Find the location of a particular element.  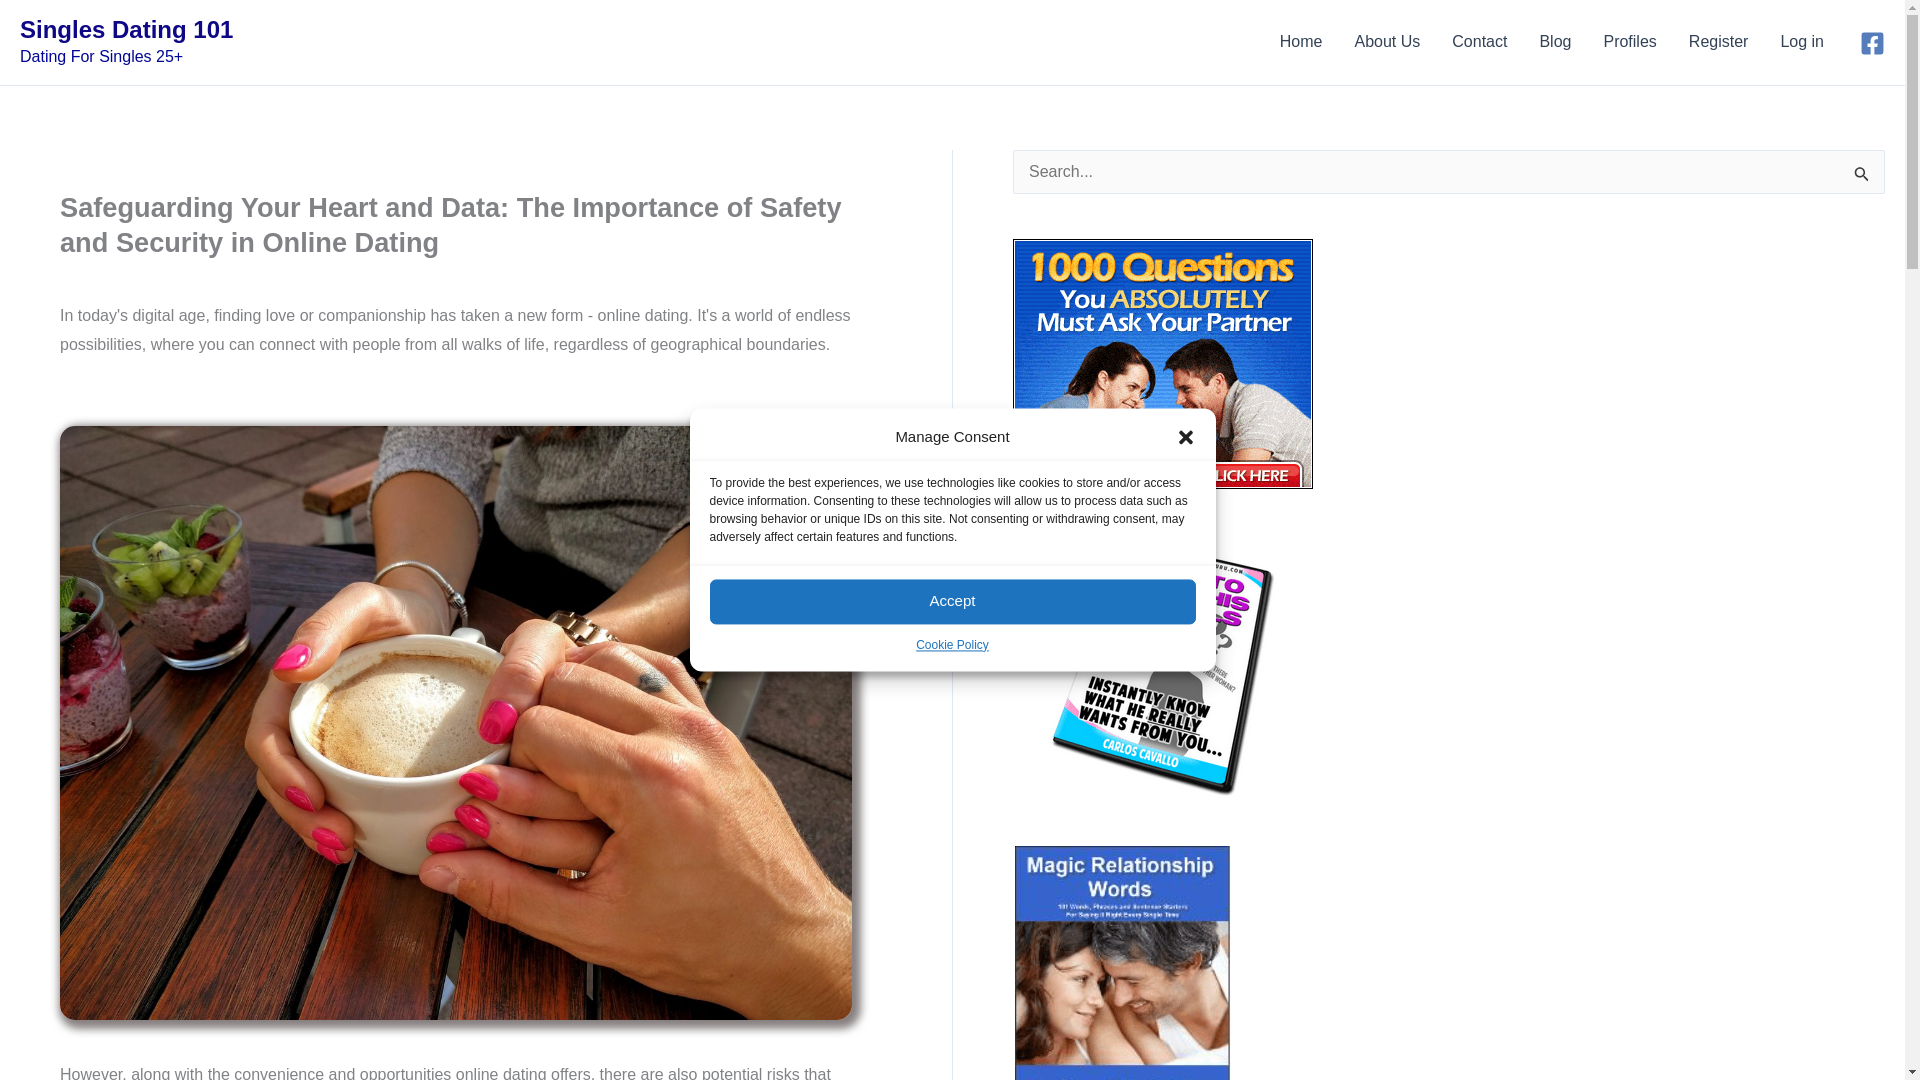

Accept is located at coordinates (953, 601).